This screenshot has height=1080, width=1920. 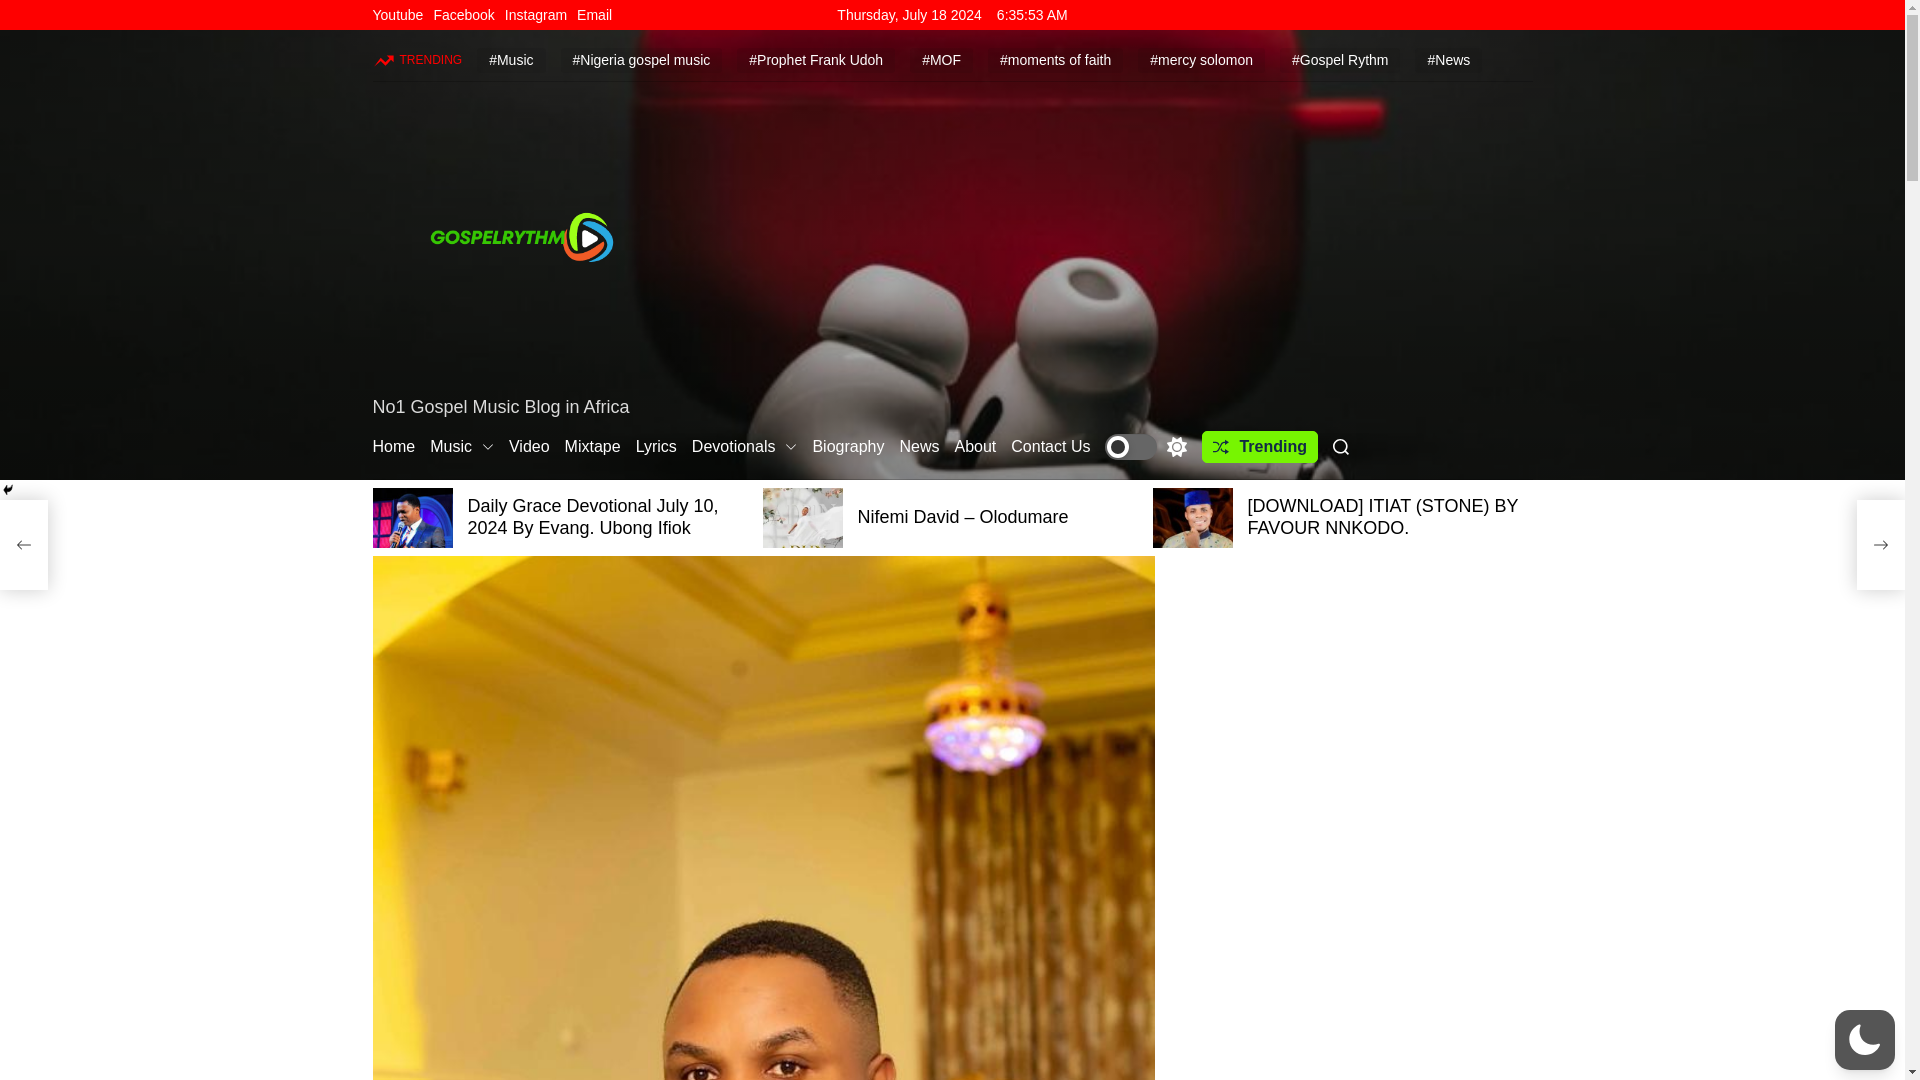 I want to click on Devotionals, so click(x=744, y=446).